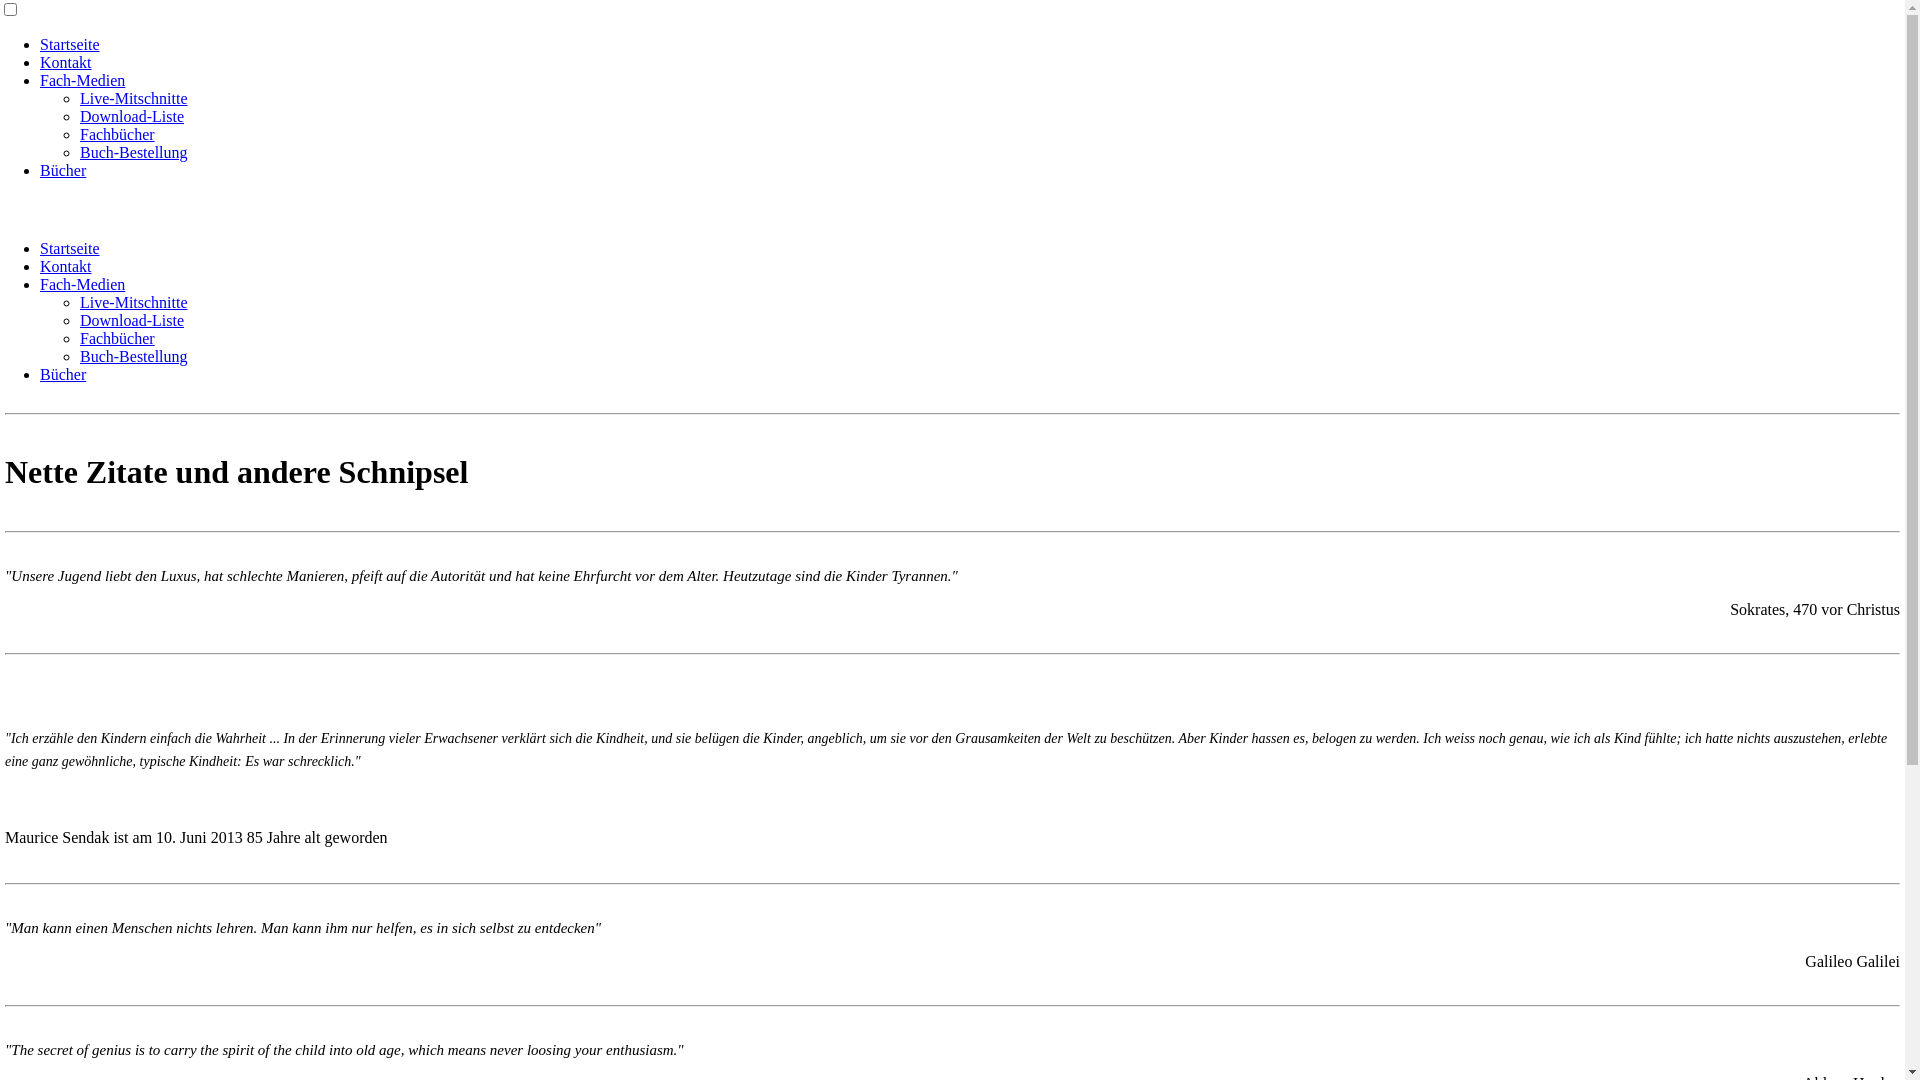  What do you see at coordinates (134, 152) in the screenshot?
I see `Buch-Bestellung` at bounding box center [134, 152].